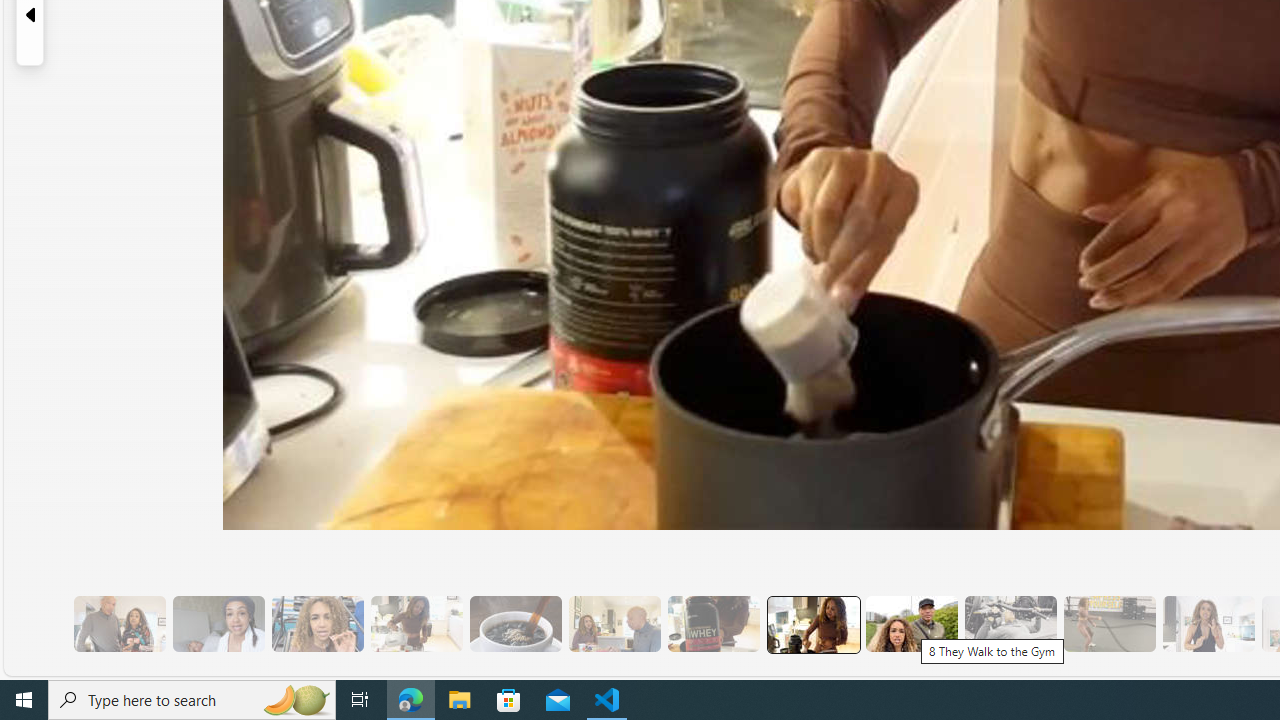  I want to click on 8 Be Mindful of Coffee, so click(514, 624).